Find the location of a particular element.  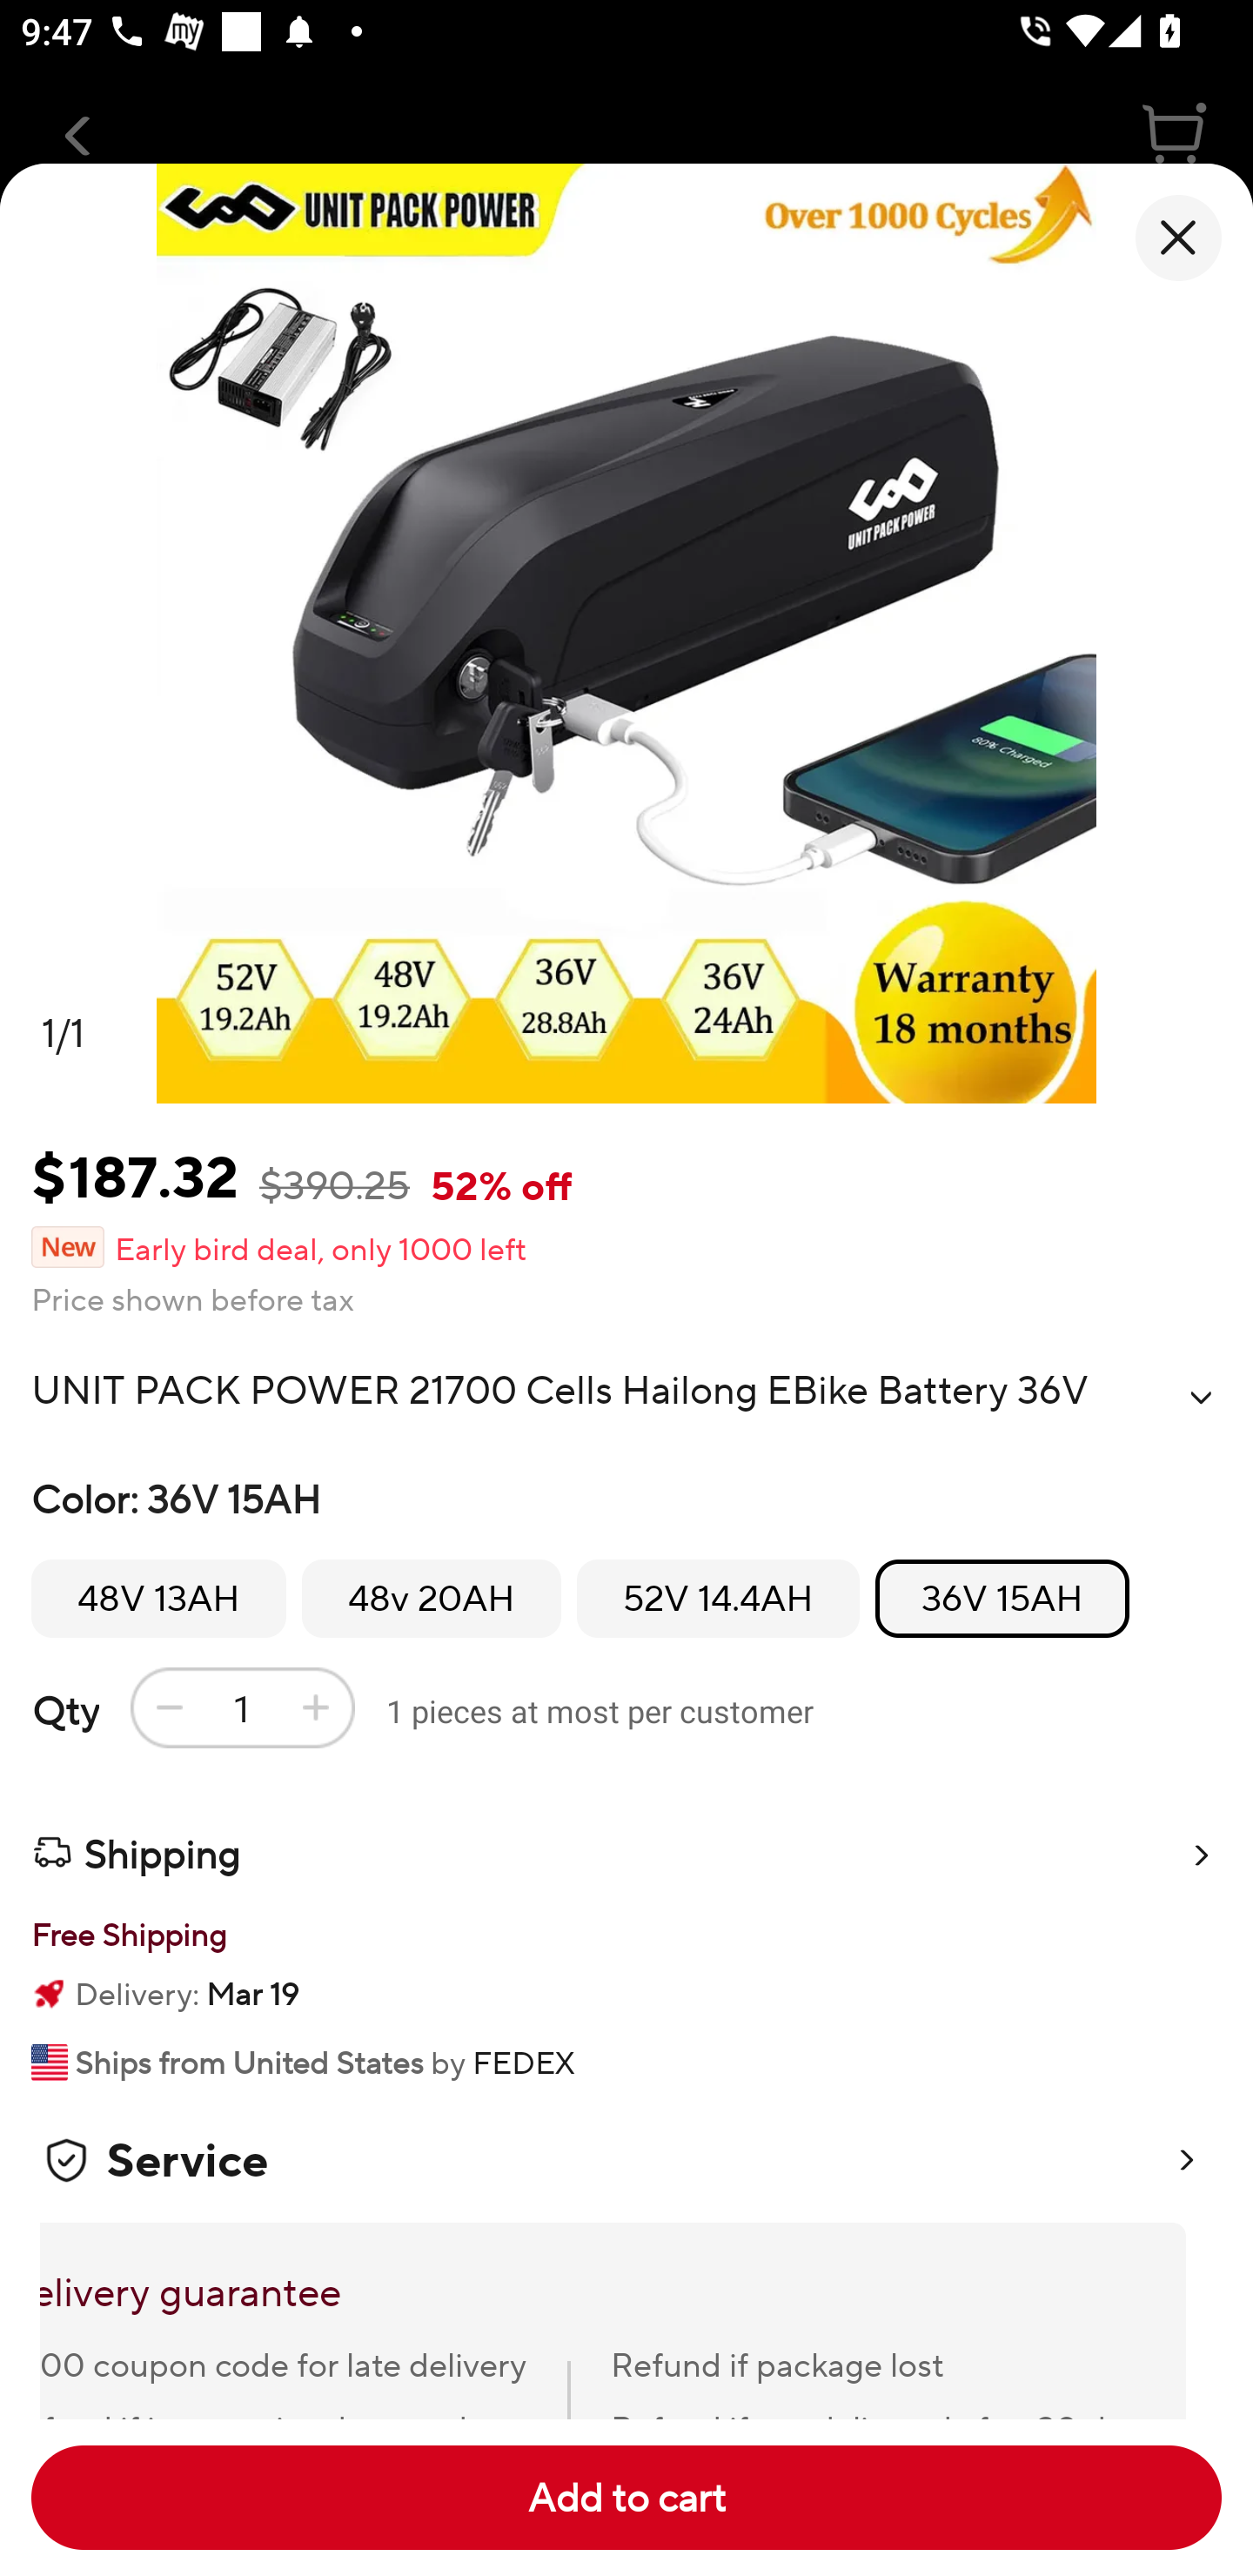

 is located at coordinates (1201, 1397).